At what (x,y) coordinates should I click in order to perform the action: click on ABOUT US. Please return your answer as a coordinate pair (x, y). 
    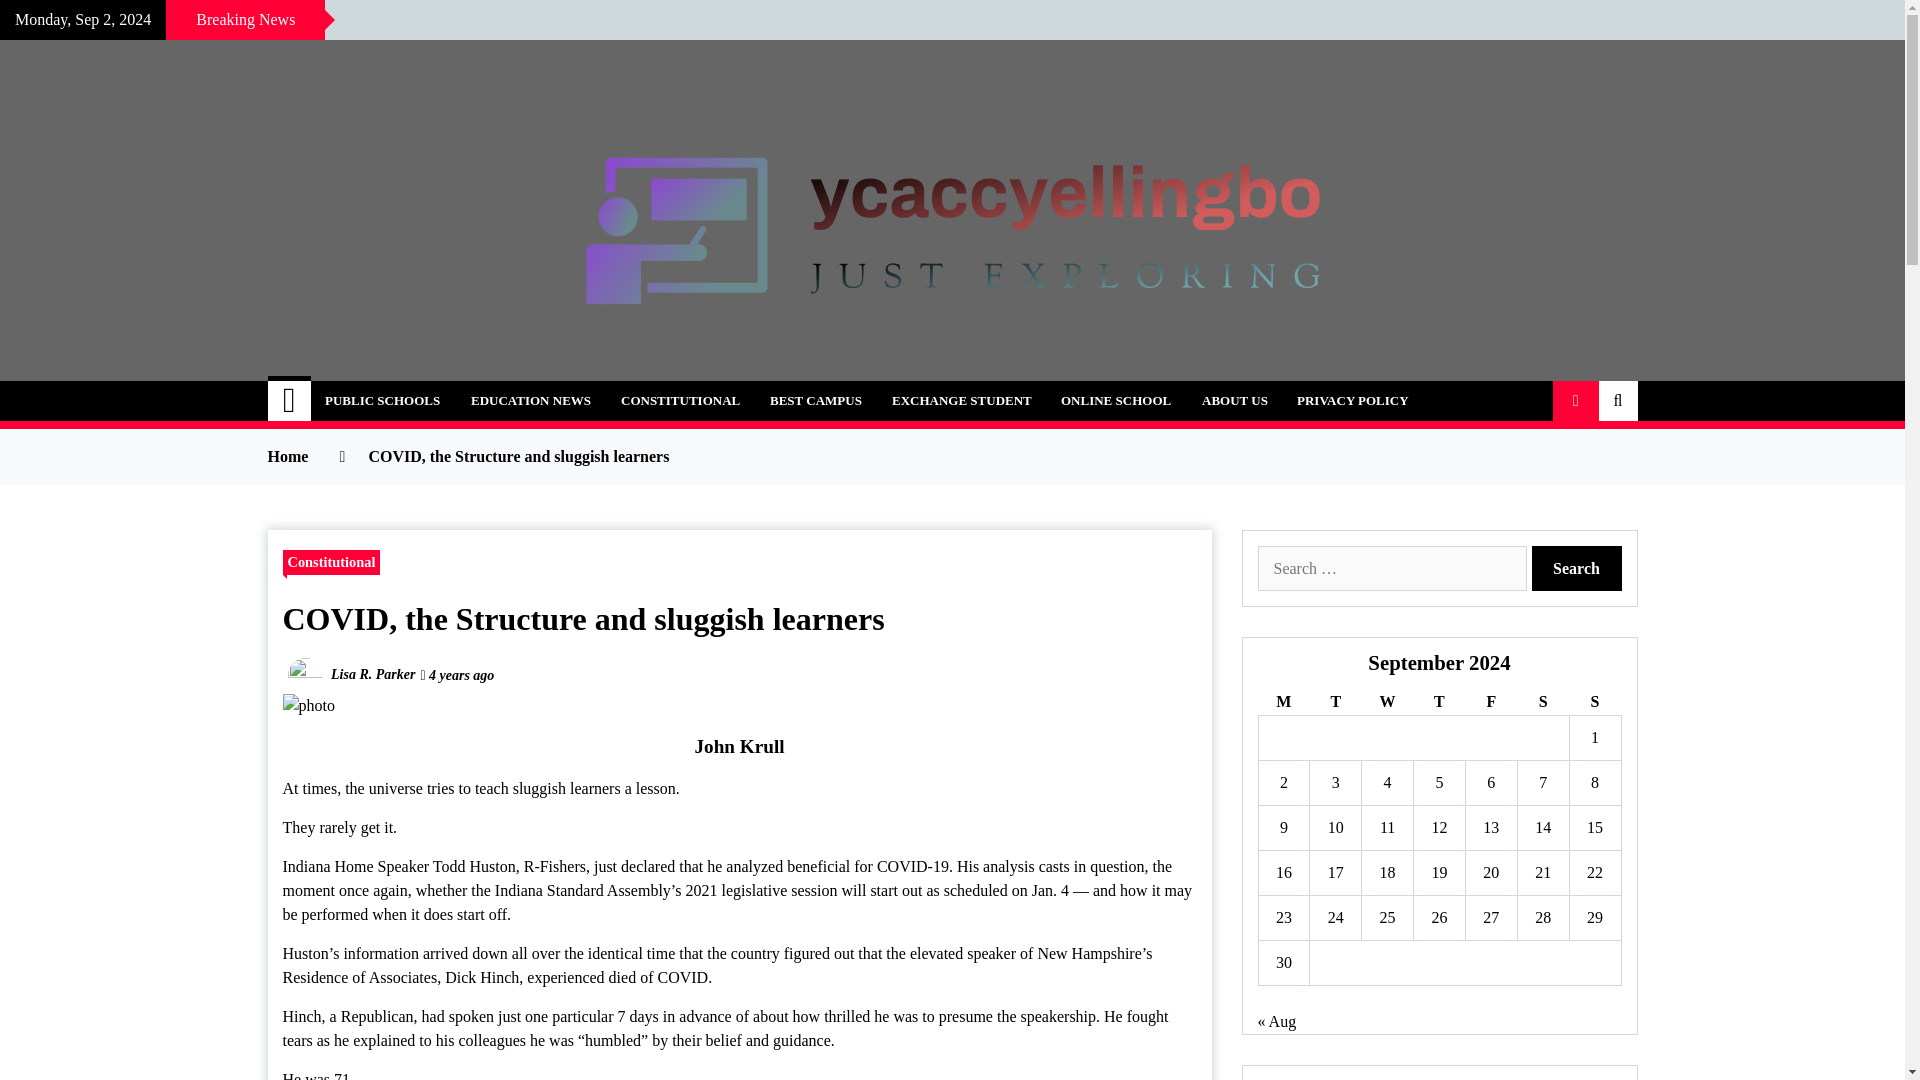
    Looking at the image, I should click on (1234, 401).